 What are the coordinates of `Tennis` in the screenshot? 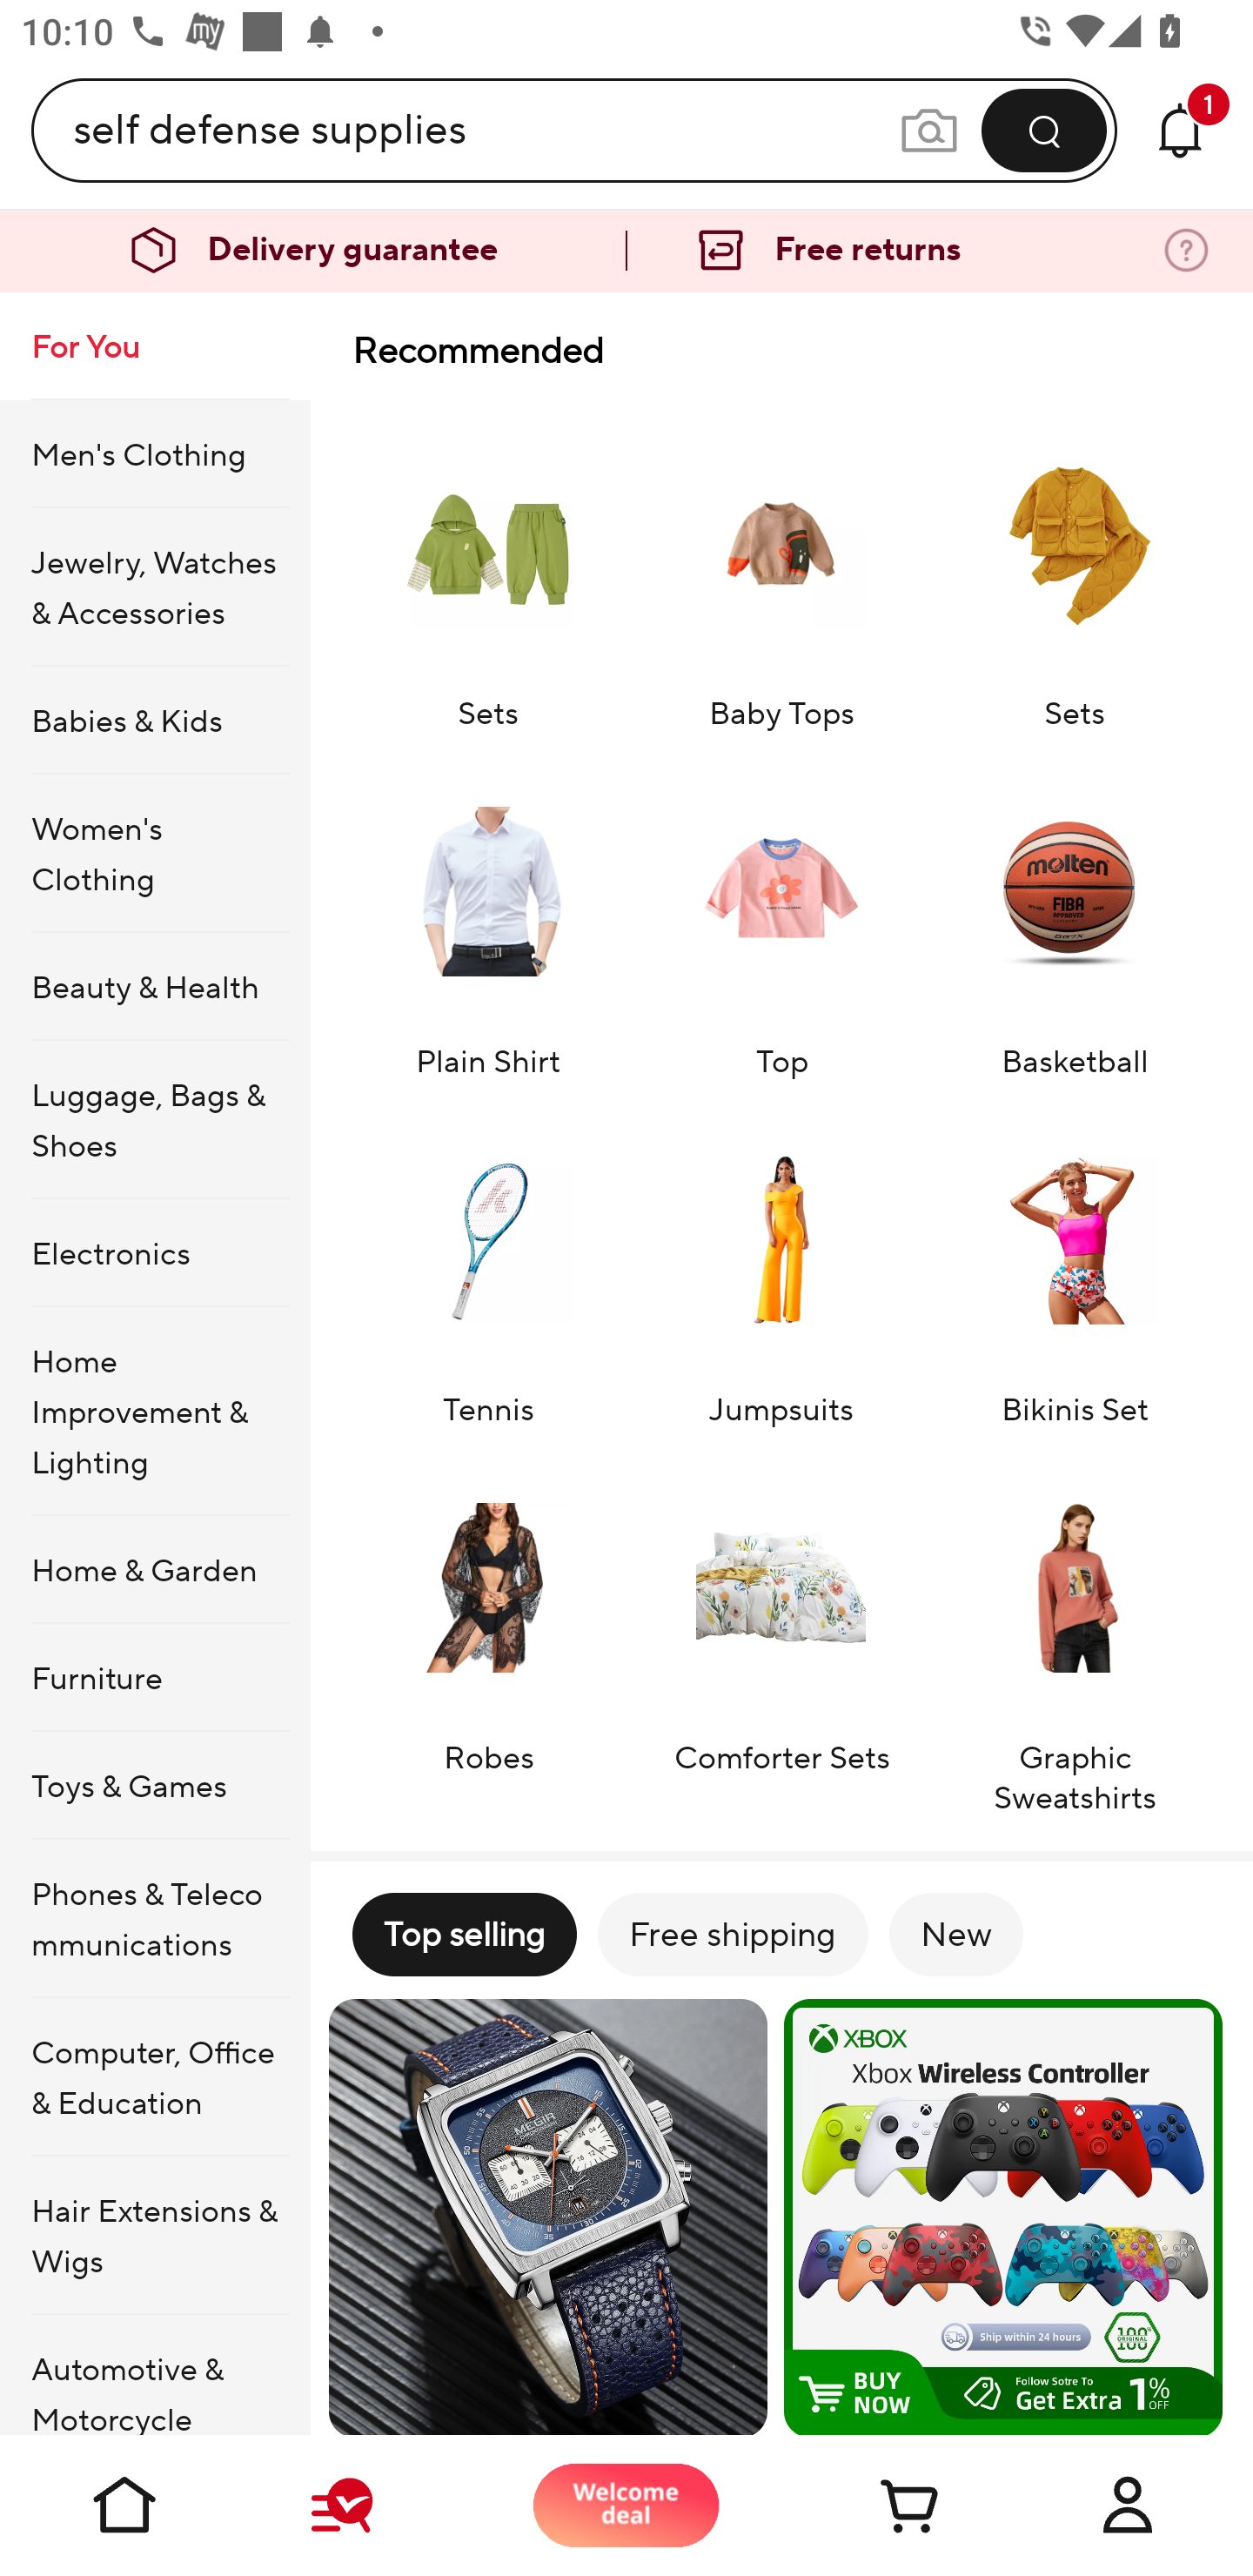 It's located at (487, 1268).